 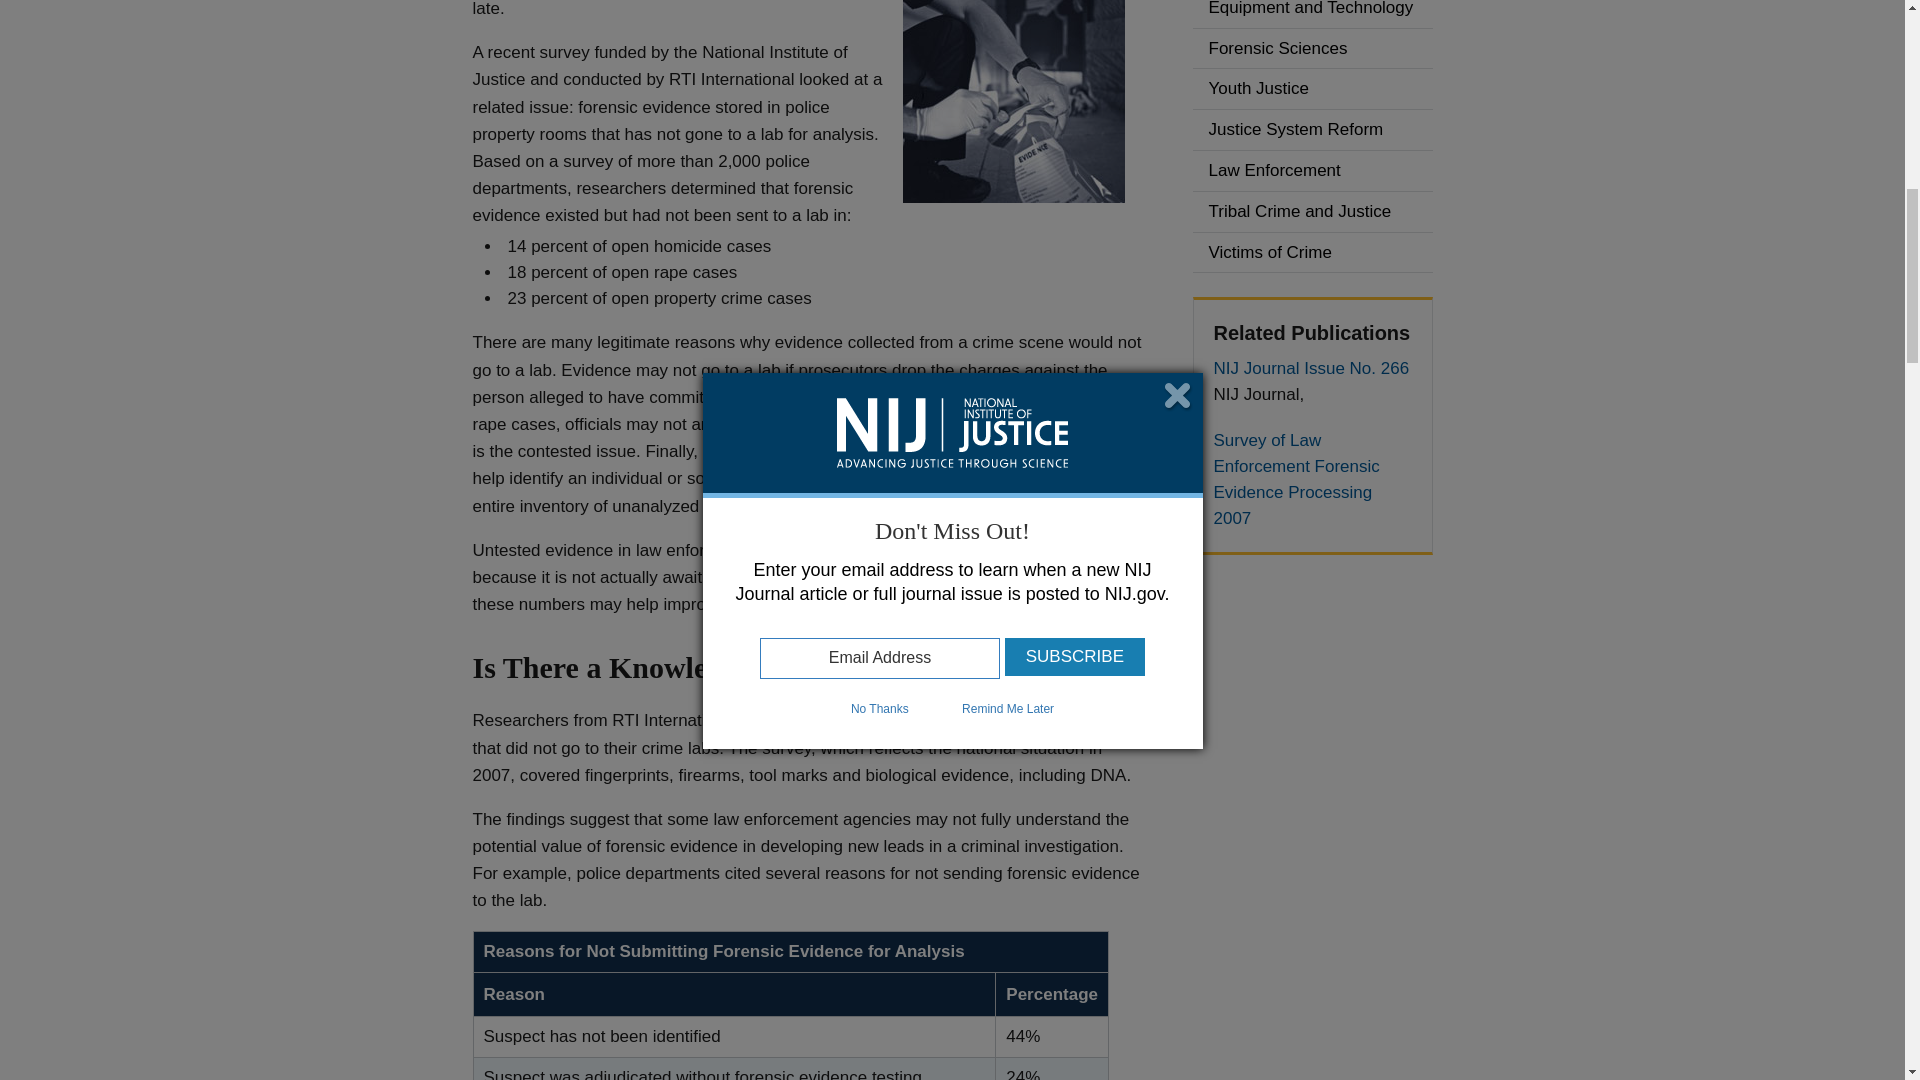 What do you see at coordinates (844, 665) in the screenshot?
I see `Copy link to section: Is There a Knowledge Gap?` at bounding box center [844, 665].